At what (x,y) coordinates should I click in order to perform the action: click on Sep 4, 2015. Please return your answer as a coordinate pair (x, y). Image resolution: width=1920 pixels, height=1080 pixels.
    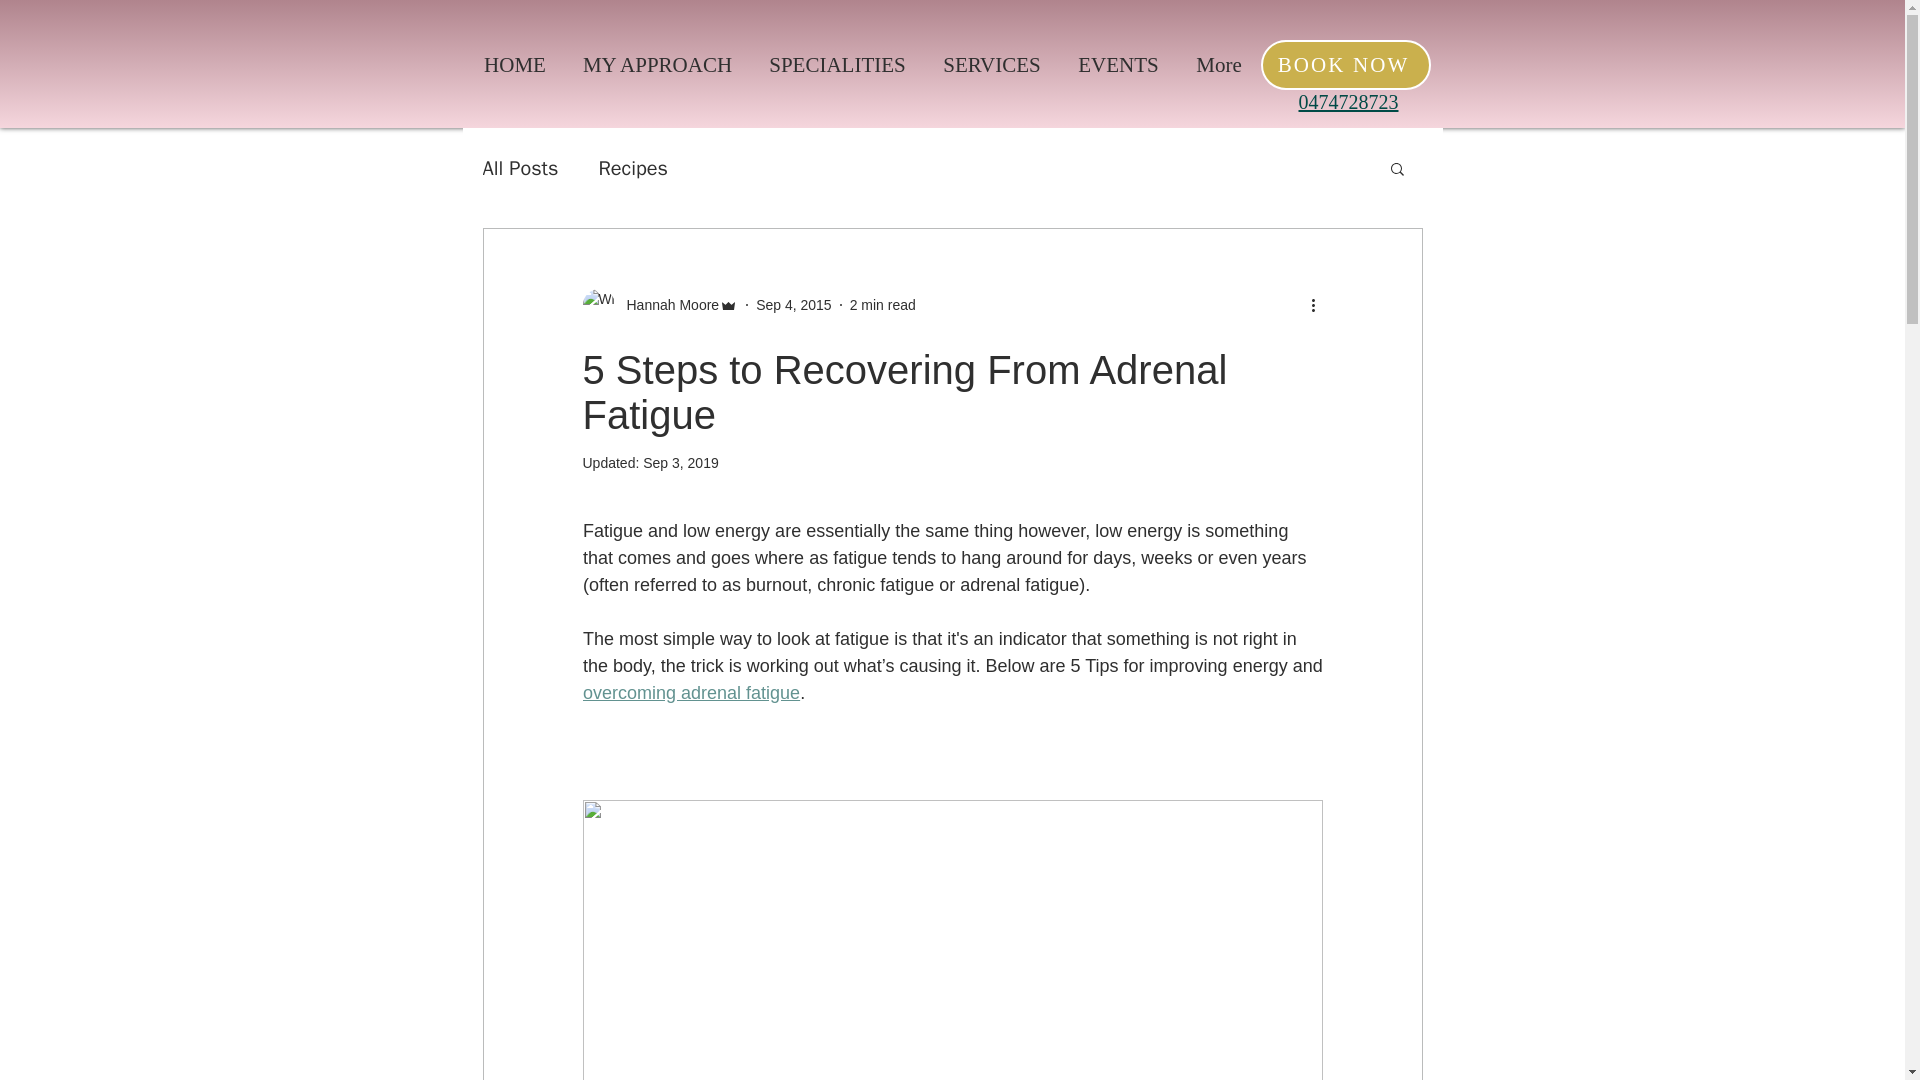
    Looking at the image, I should click on (794, 304).